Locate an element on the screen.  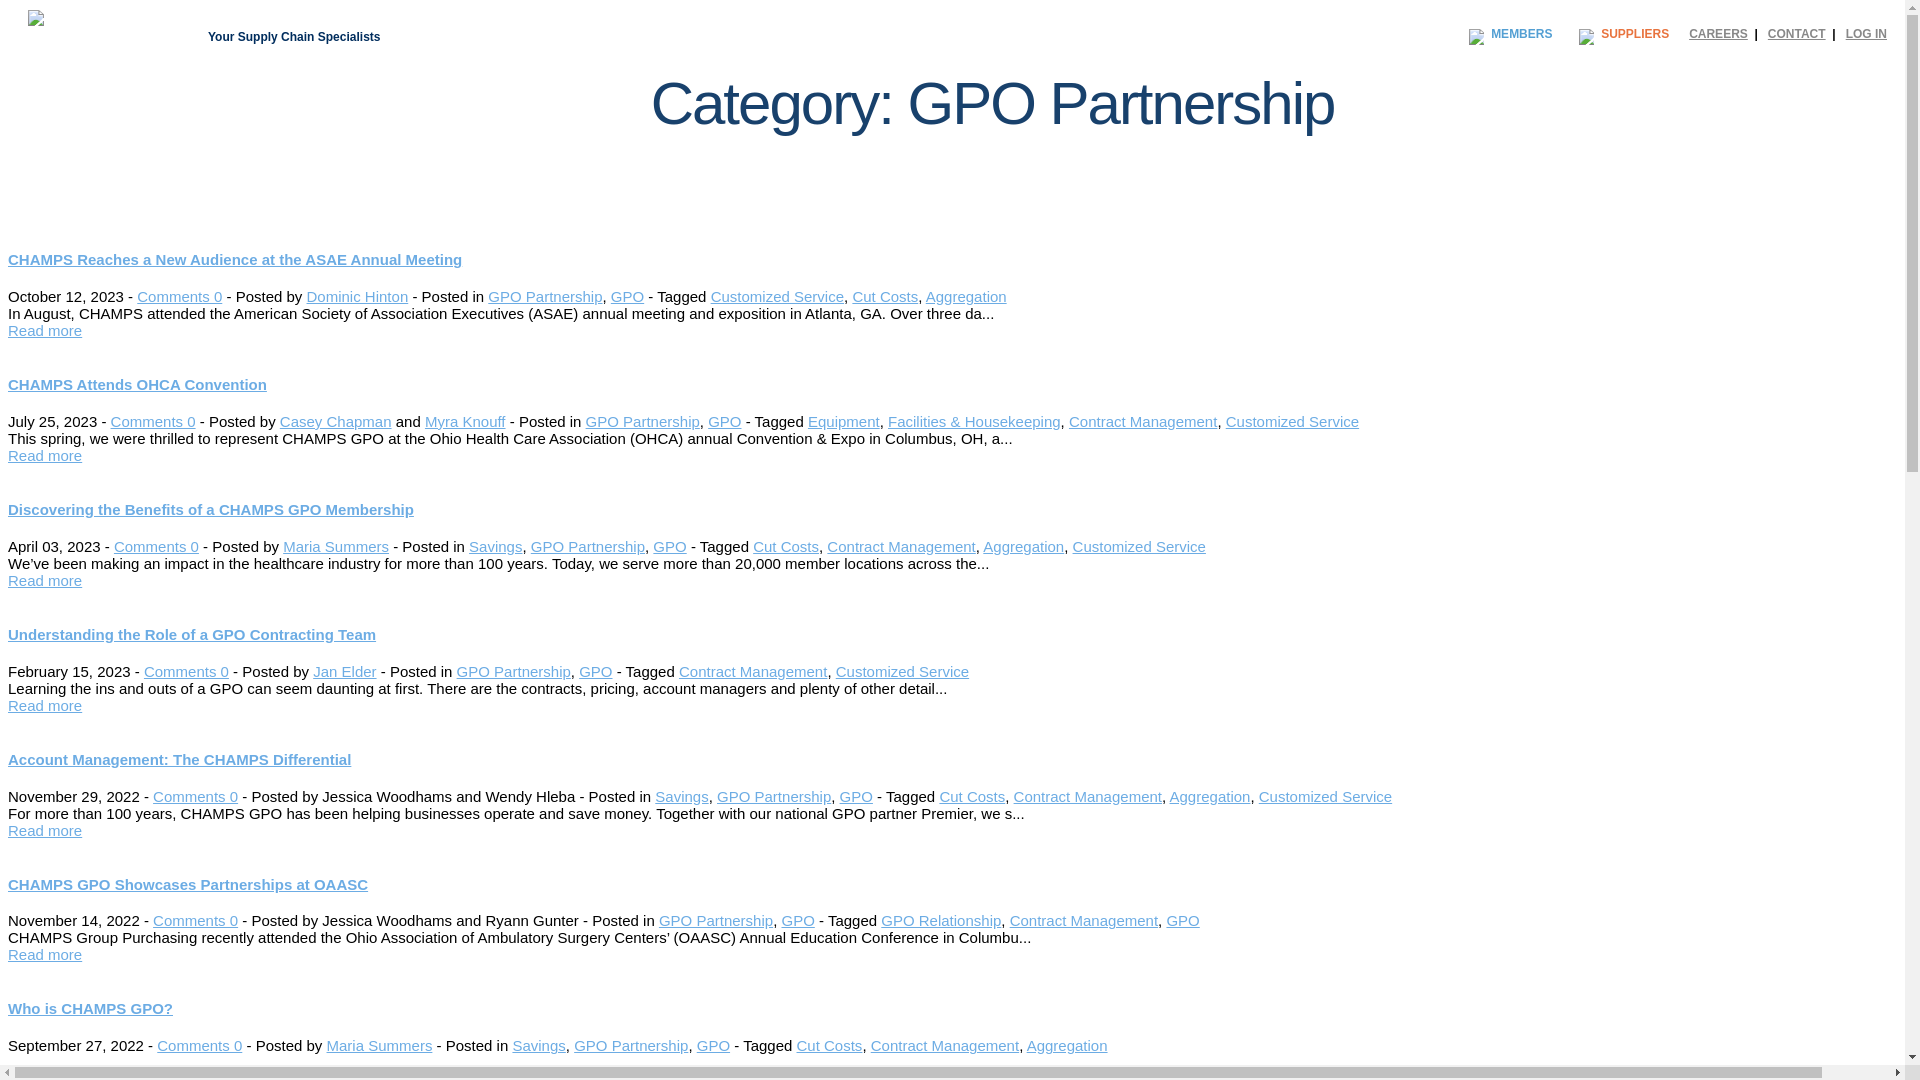
Aggregation is located at coordinates (1023, 546).